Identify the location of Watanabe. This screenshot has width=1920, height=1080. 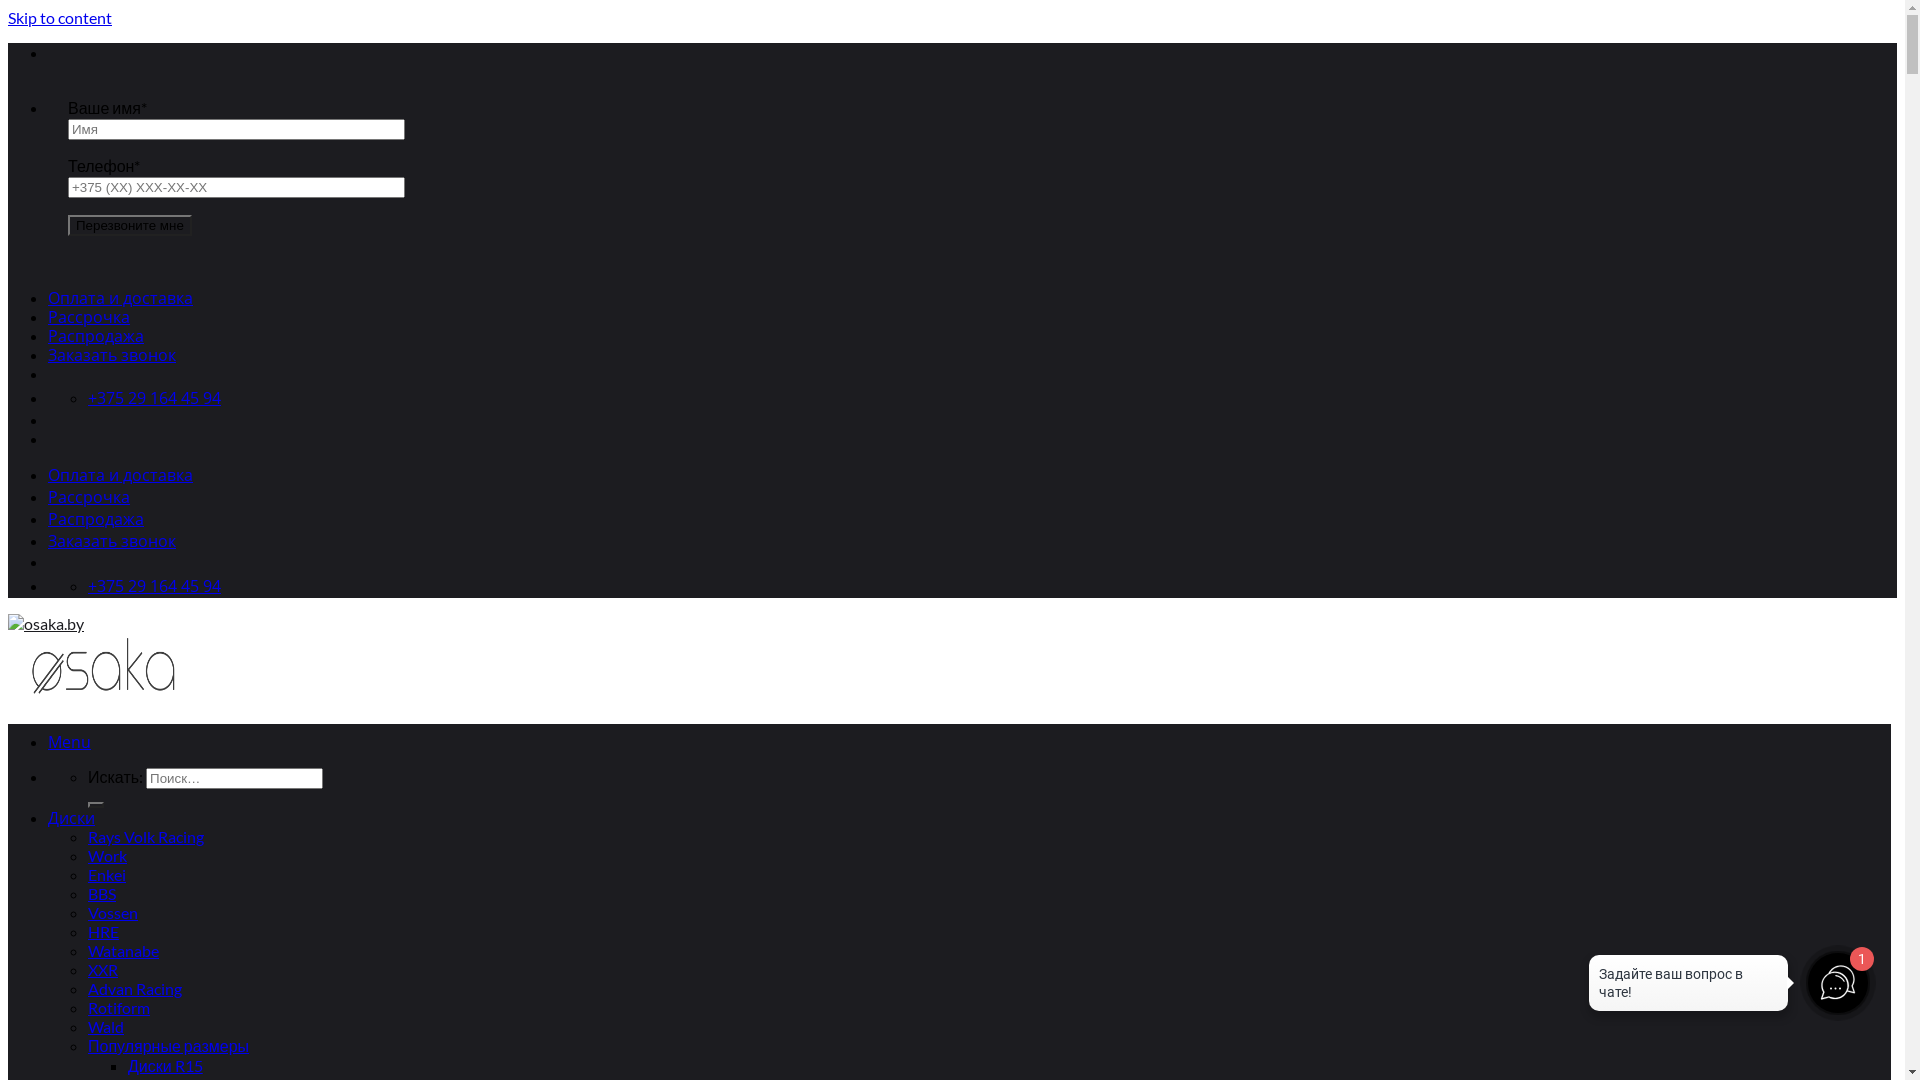
(124, 950).